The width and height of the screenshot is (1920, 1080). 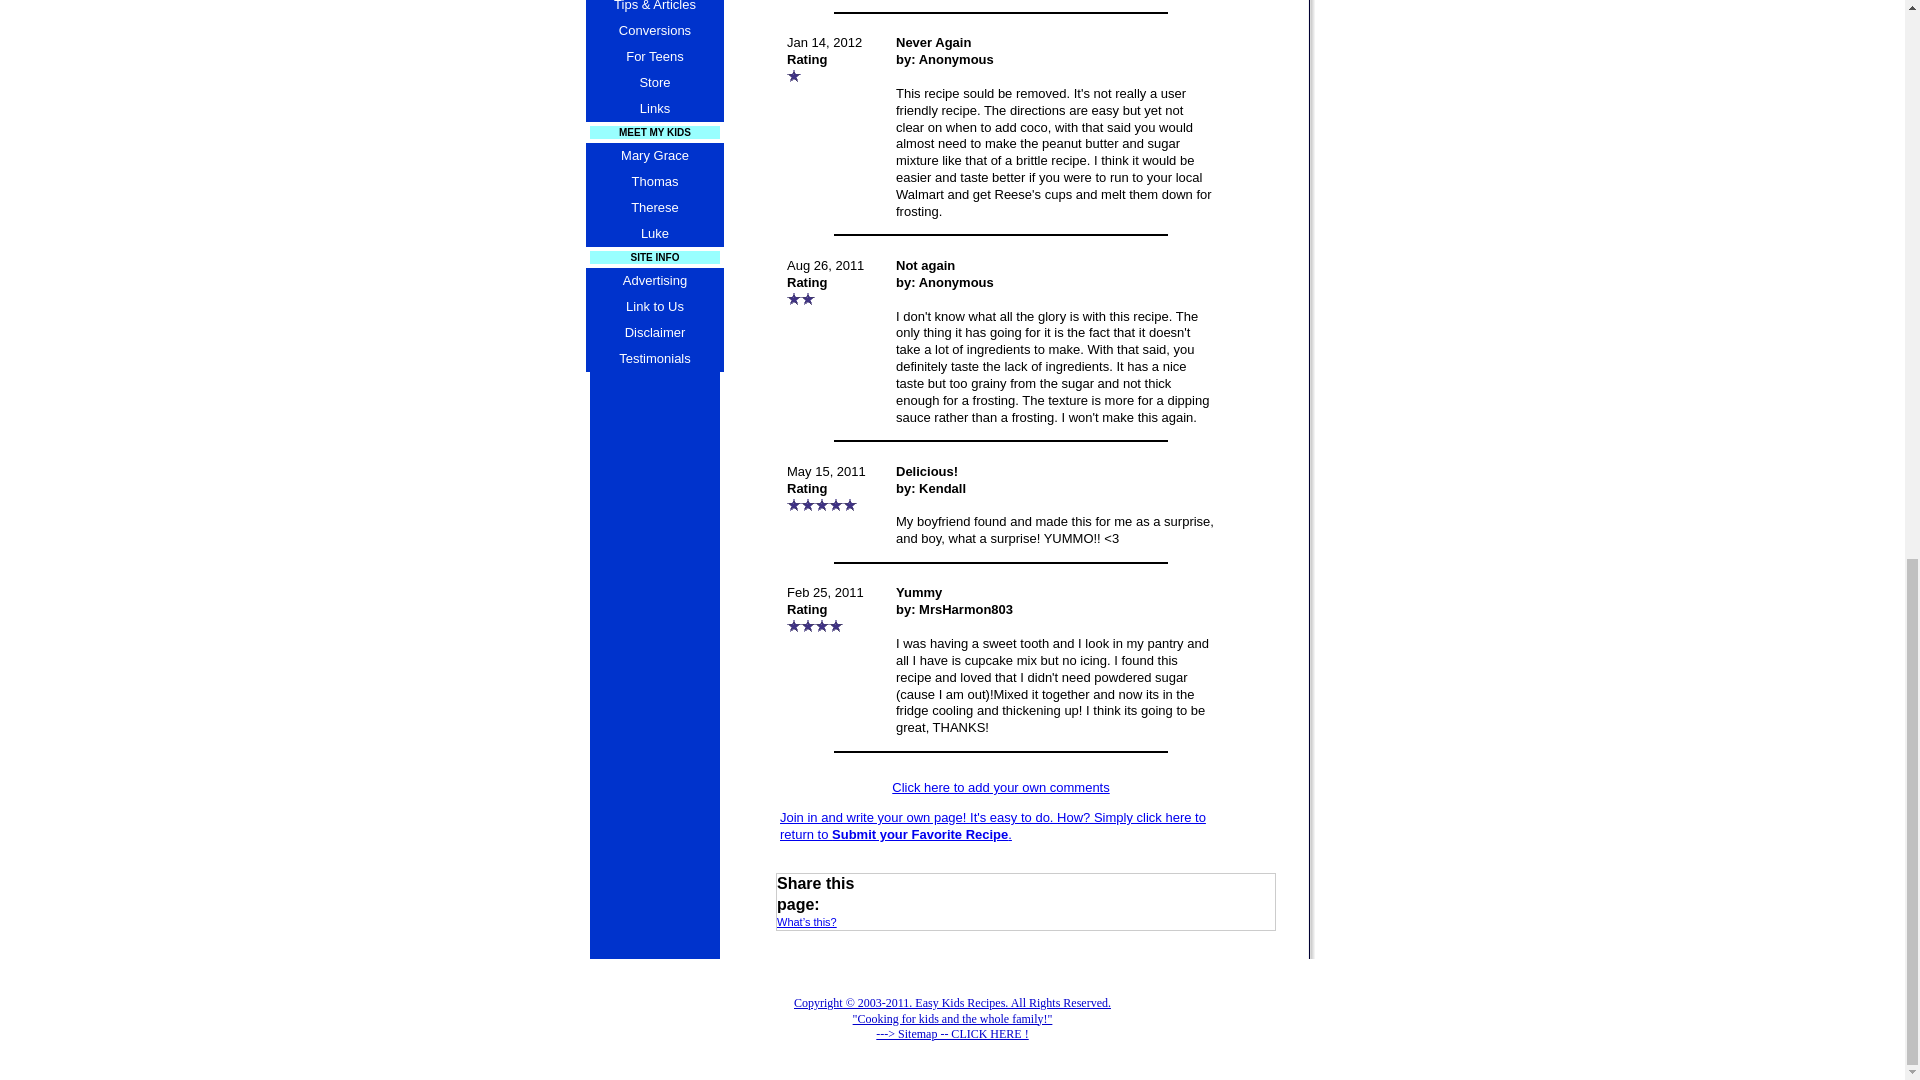 What do you see at coordinates (654, 83) in the screenshot?
I see `Store` at bounding box center [654, 83].